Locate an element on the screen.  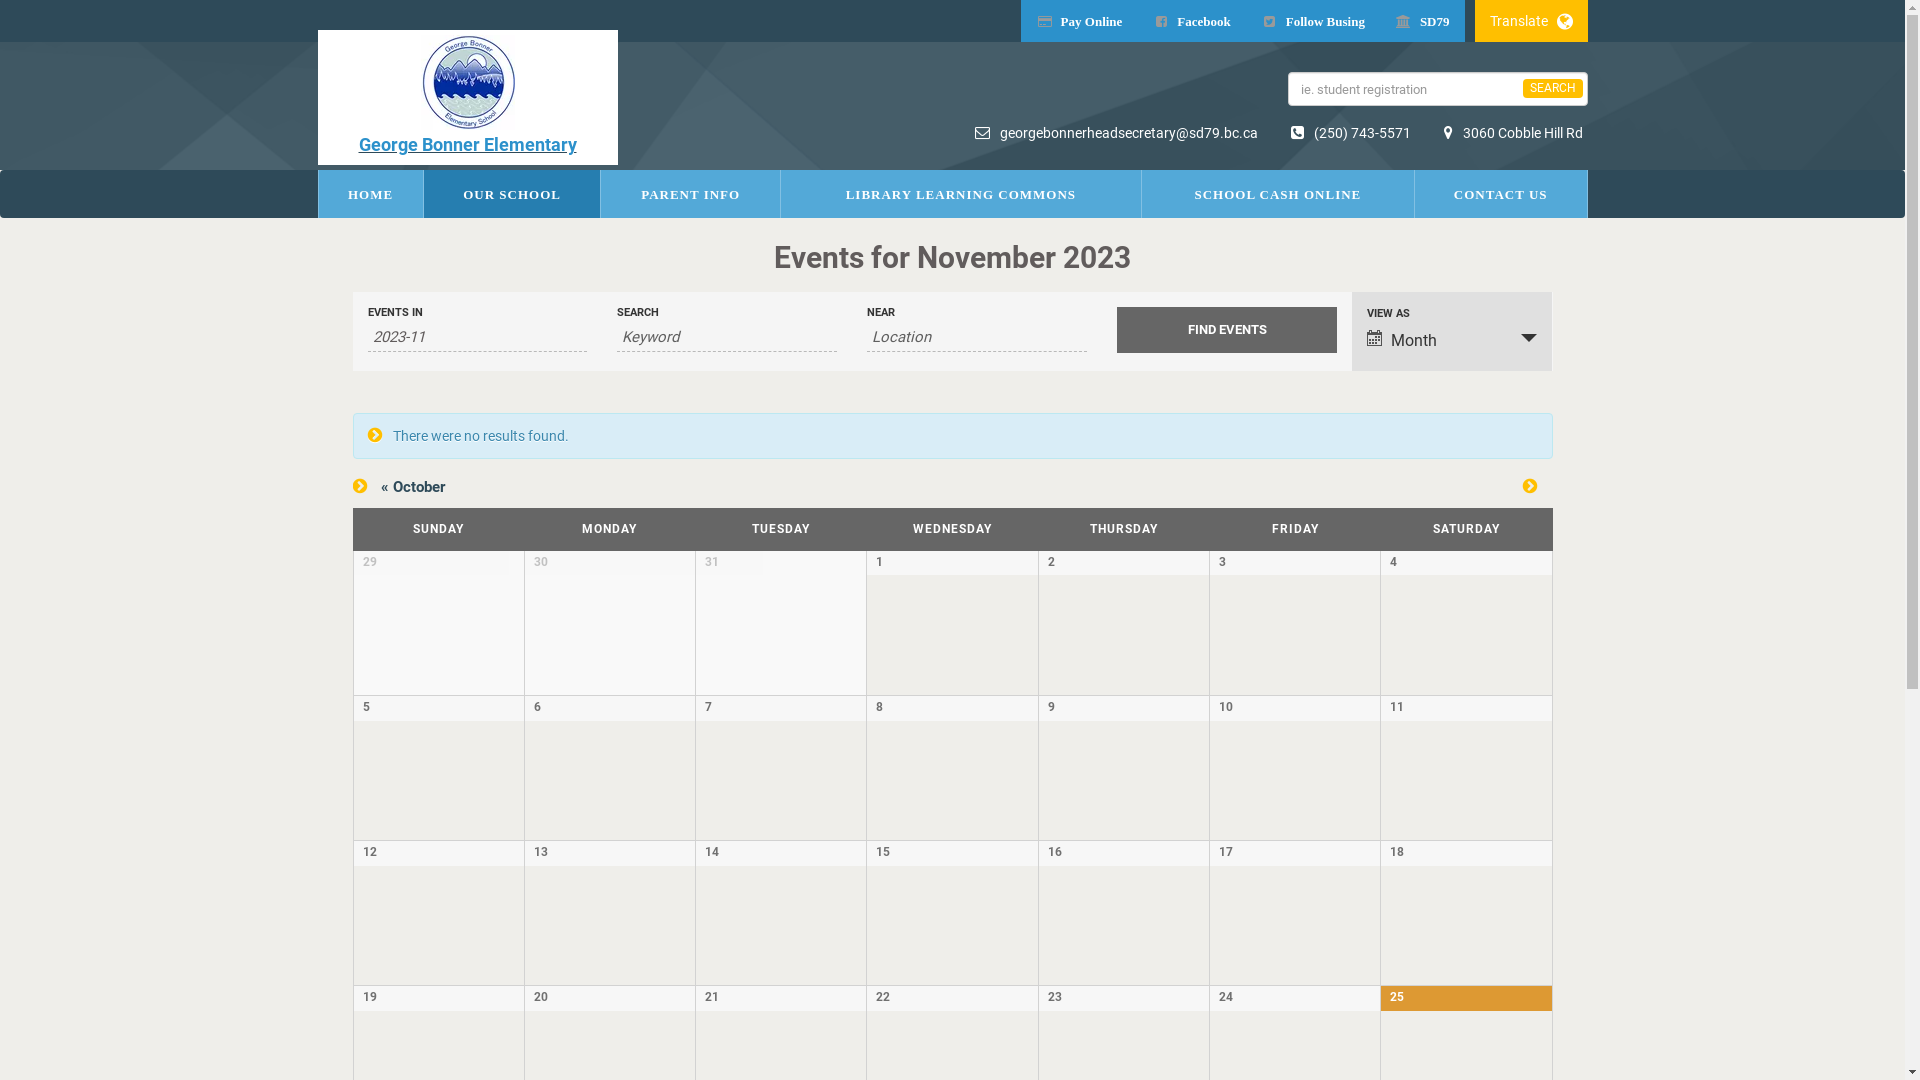
Facebook is located at coordinates (1191, 21).